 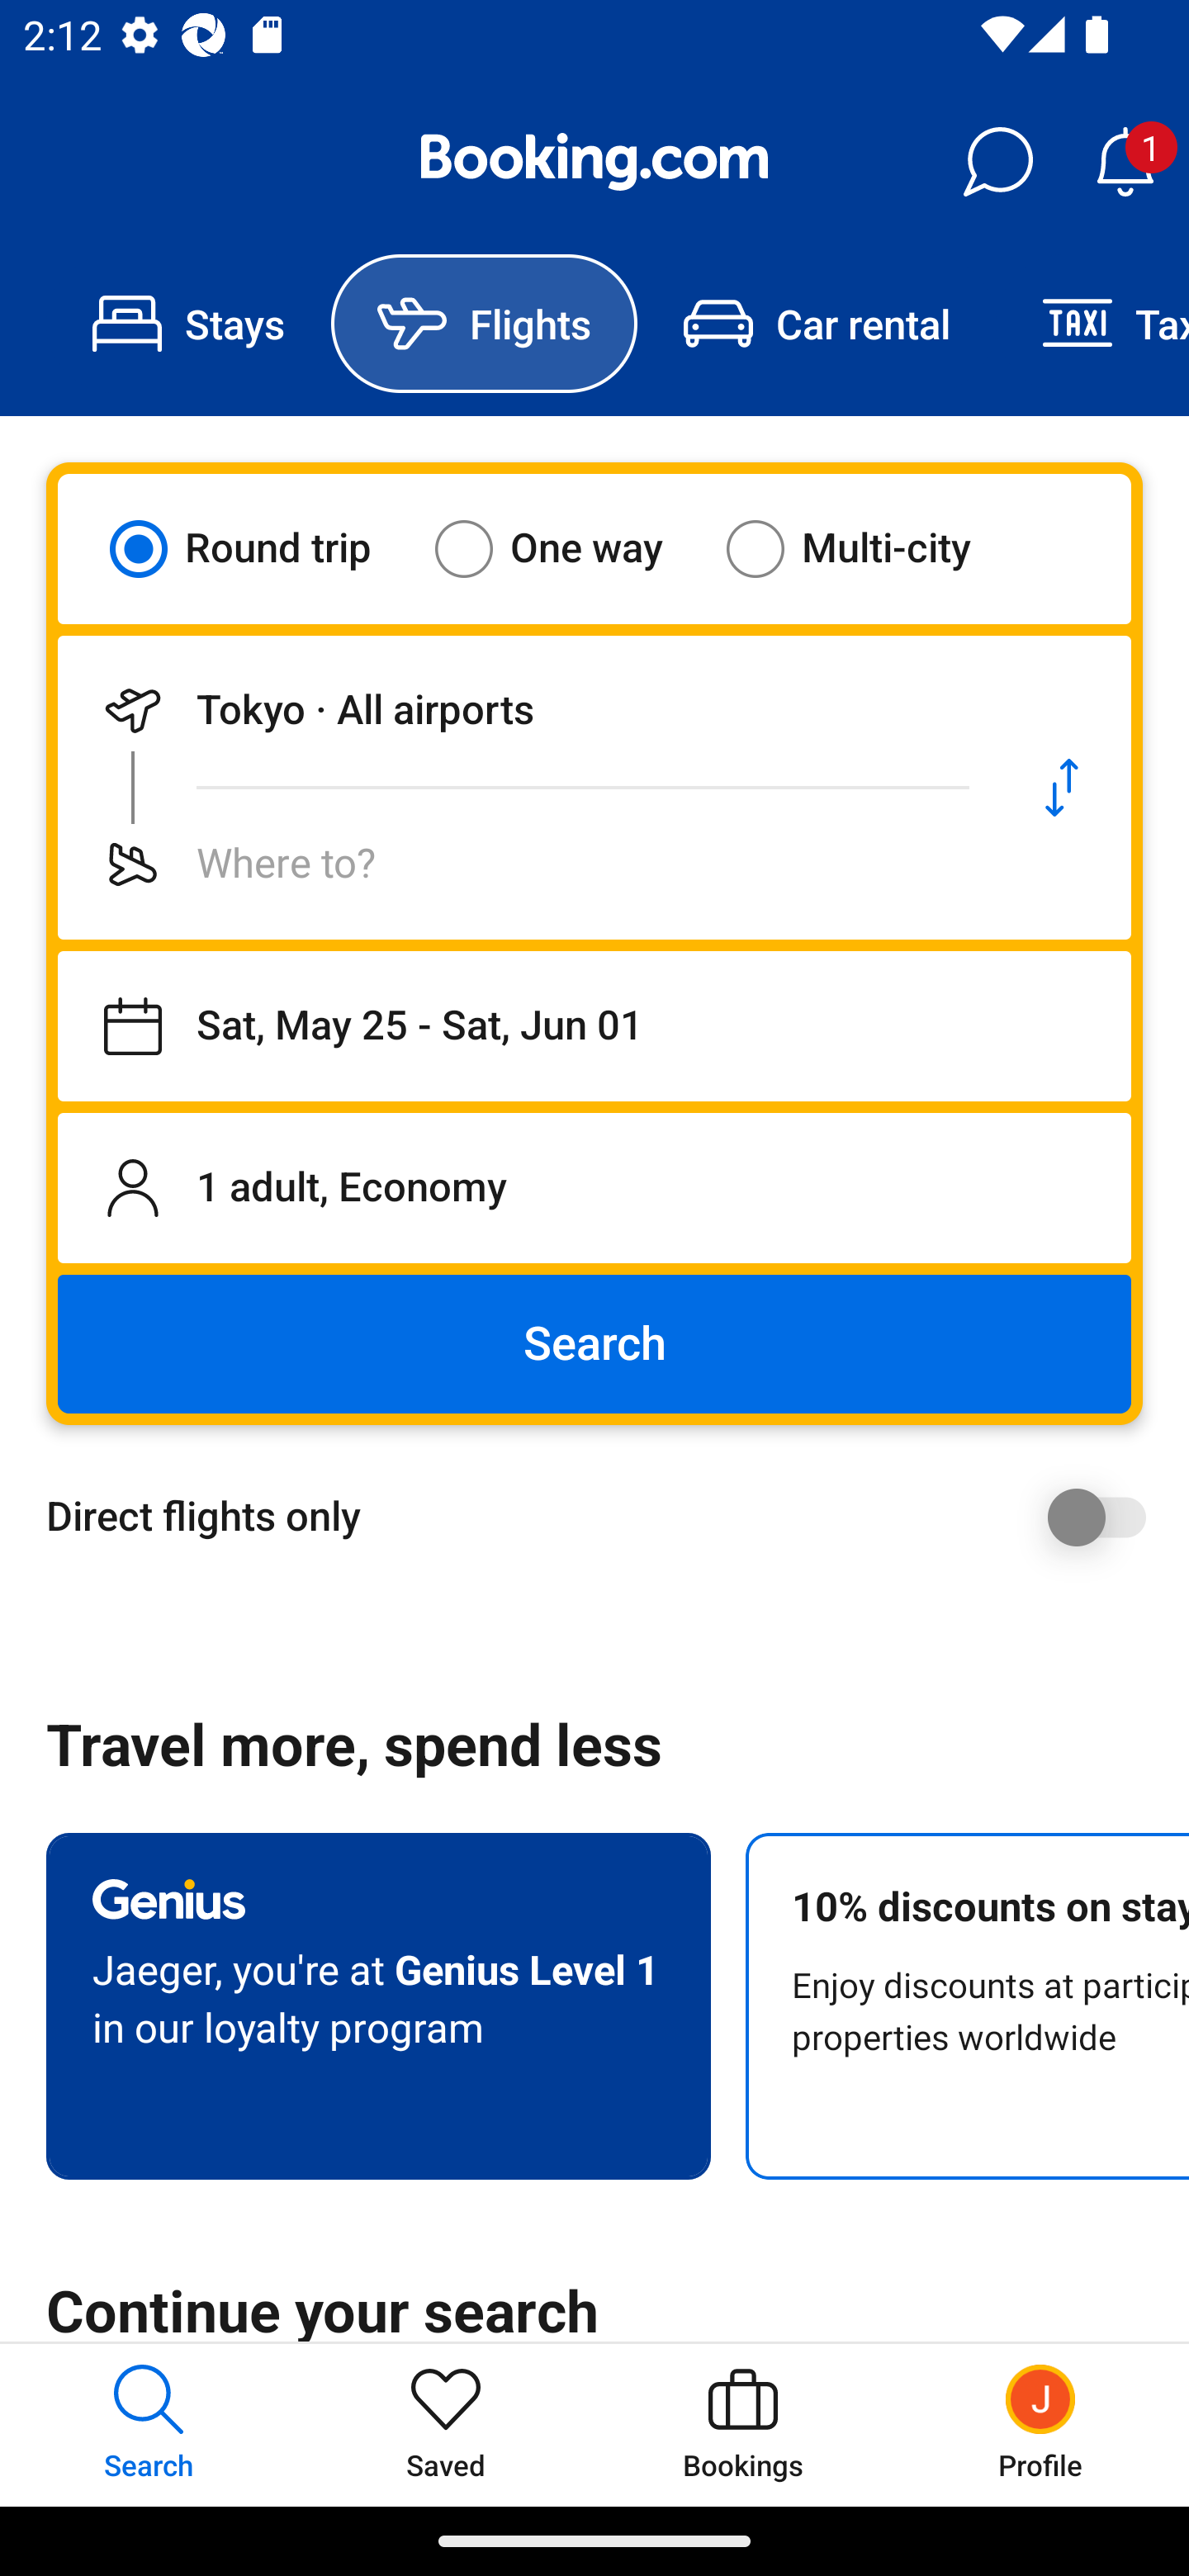 What do you see at coordinates (525, 864) in the screenshot?
I see `Flying to ` at bounding box center [525, 864].